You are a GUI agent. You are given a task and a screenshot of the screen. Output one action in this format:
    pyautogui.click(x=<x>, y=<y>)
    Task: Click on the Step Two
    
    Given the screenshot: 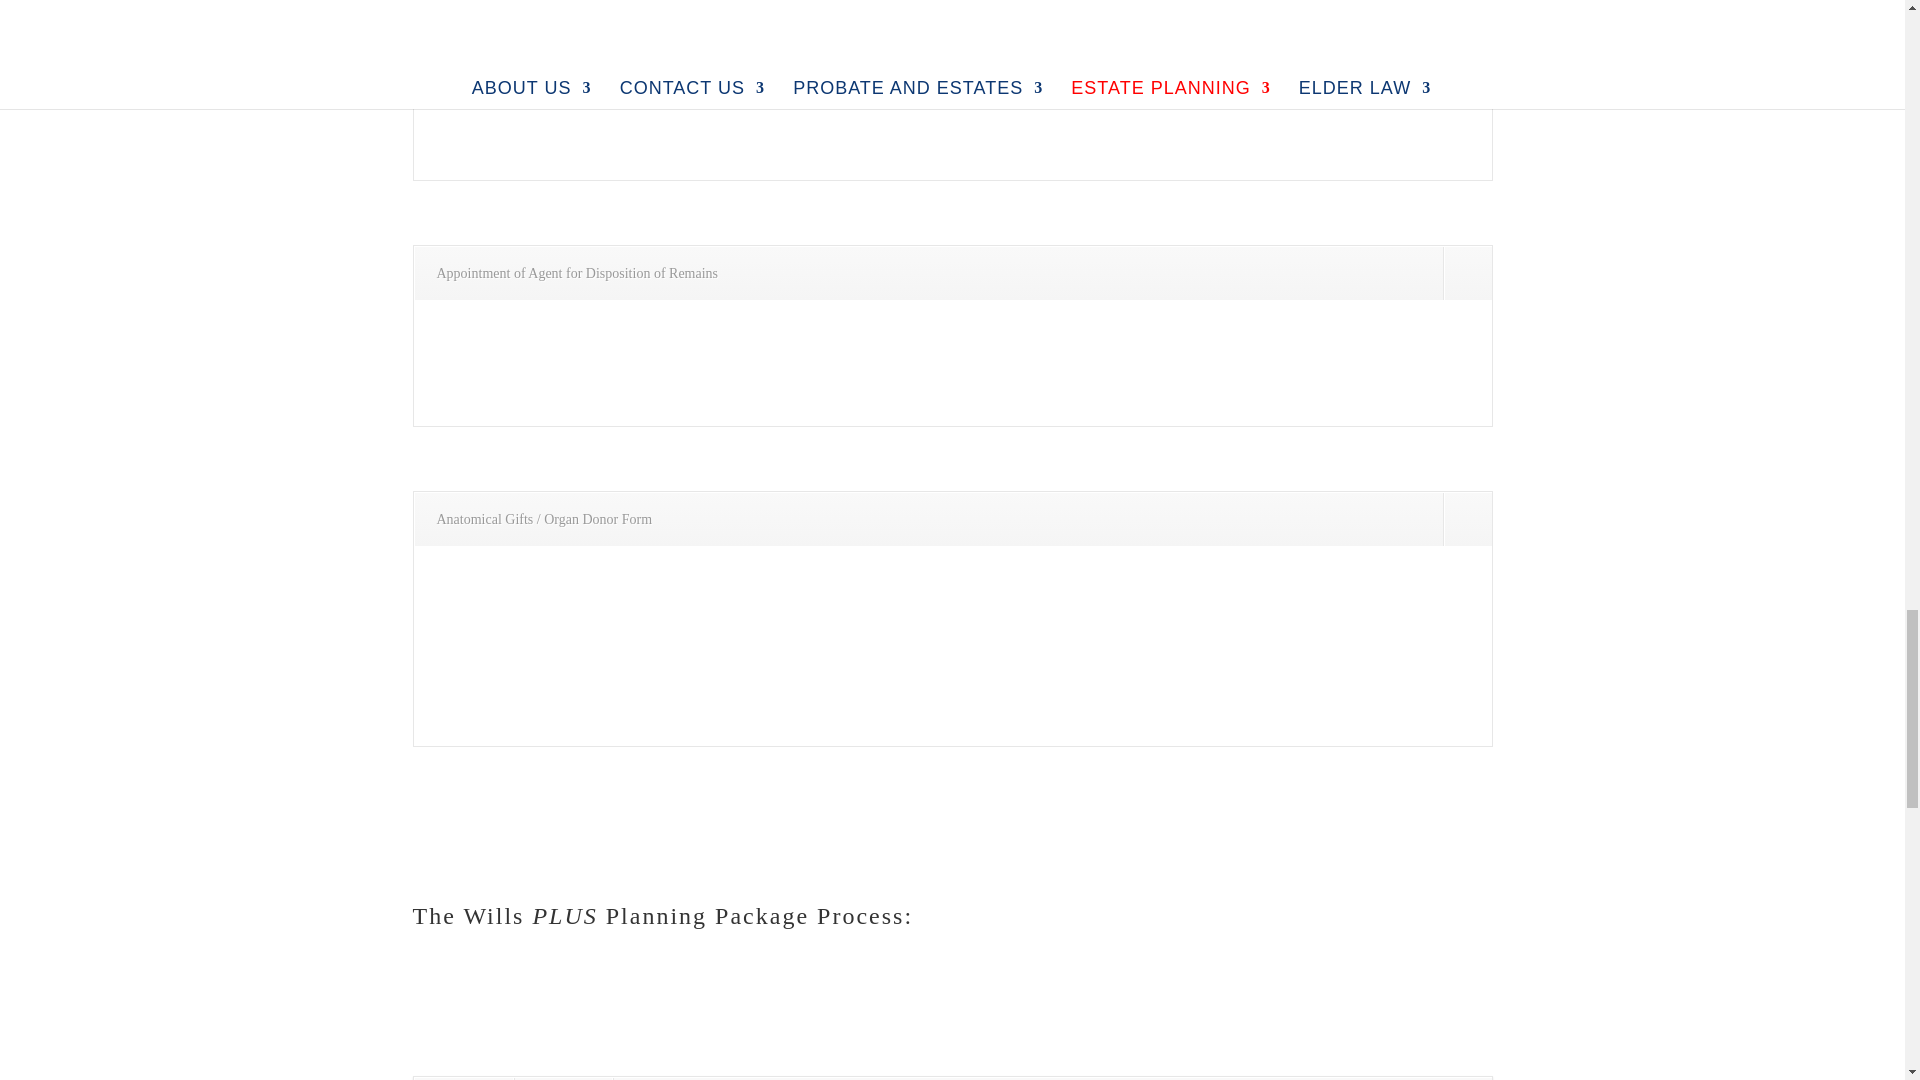 What is the action you would take?
    pyautogui.click(x=563, y=1078)
    